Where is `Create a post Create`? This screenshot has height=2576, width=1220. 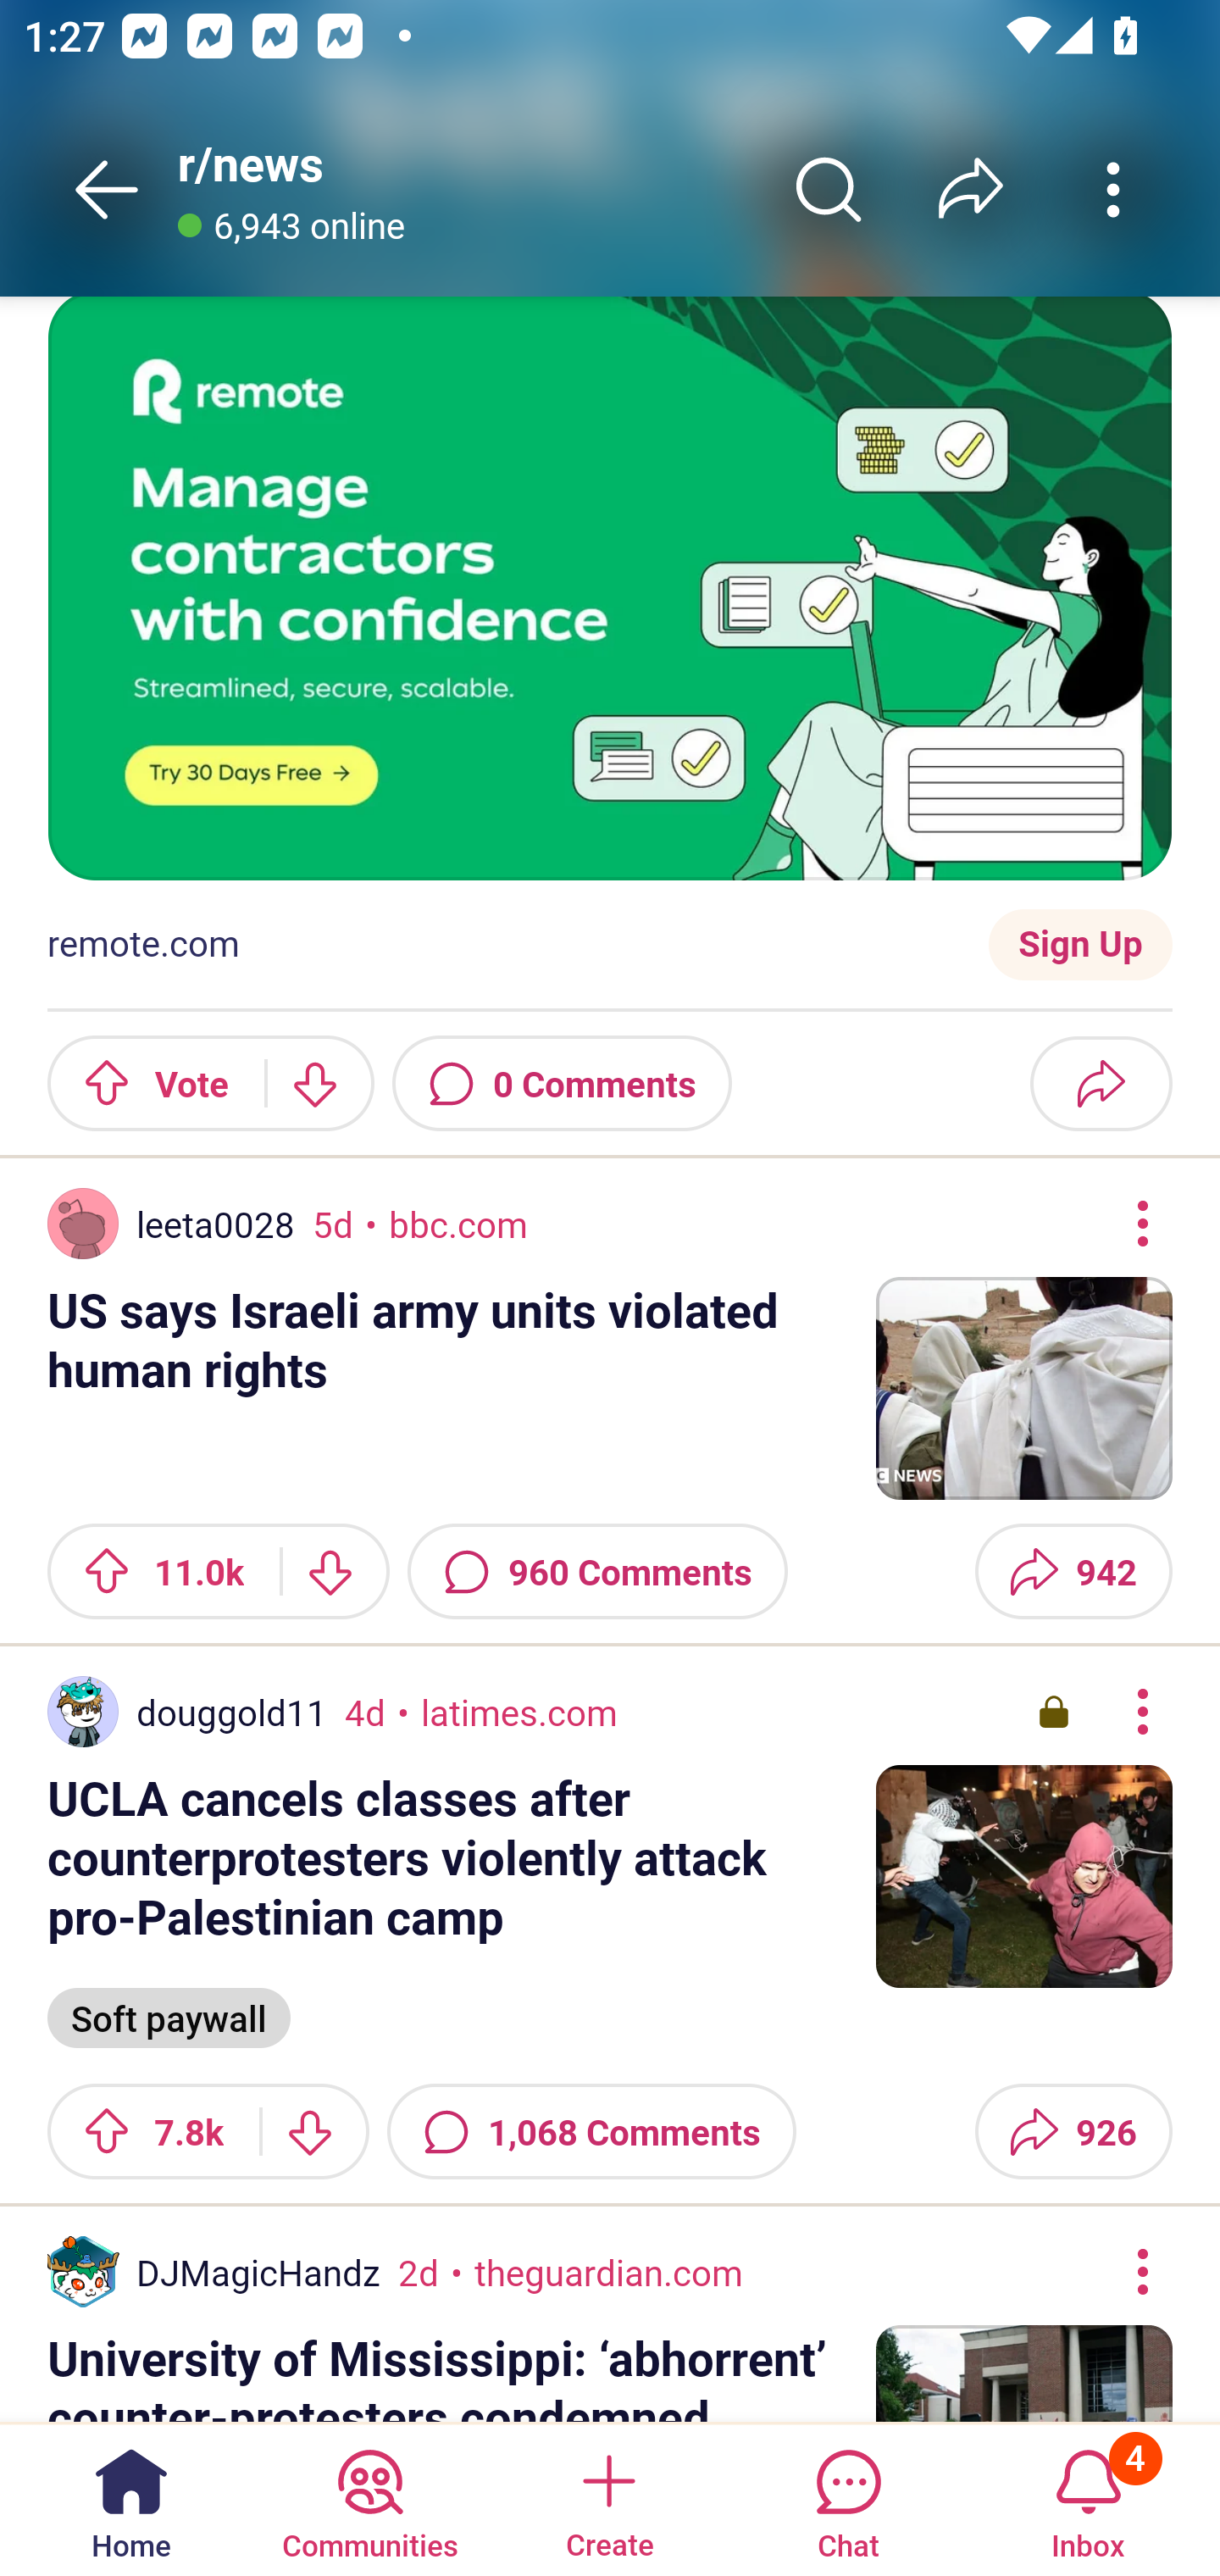
Create a post Create is located at coordinates (608, 2498).